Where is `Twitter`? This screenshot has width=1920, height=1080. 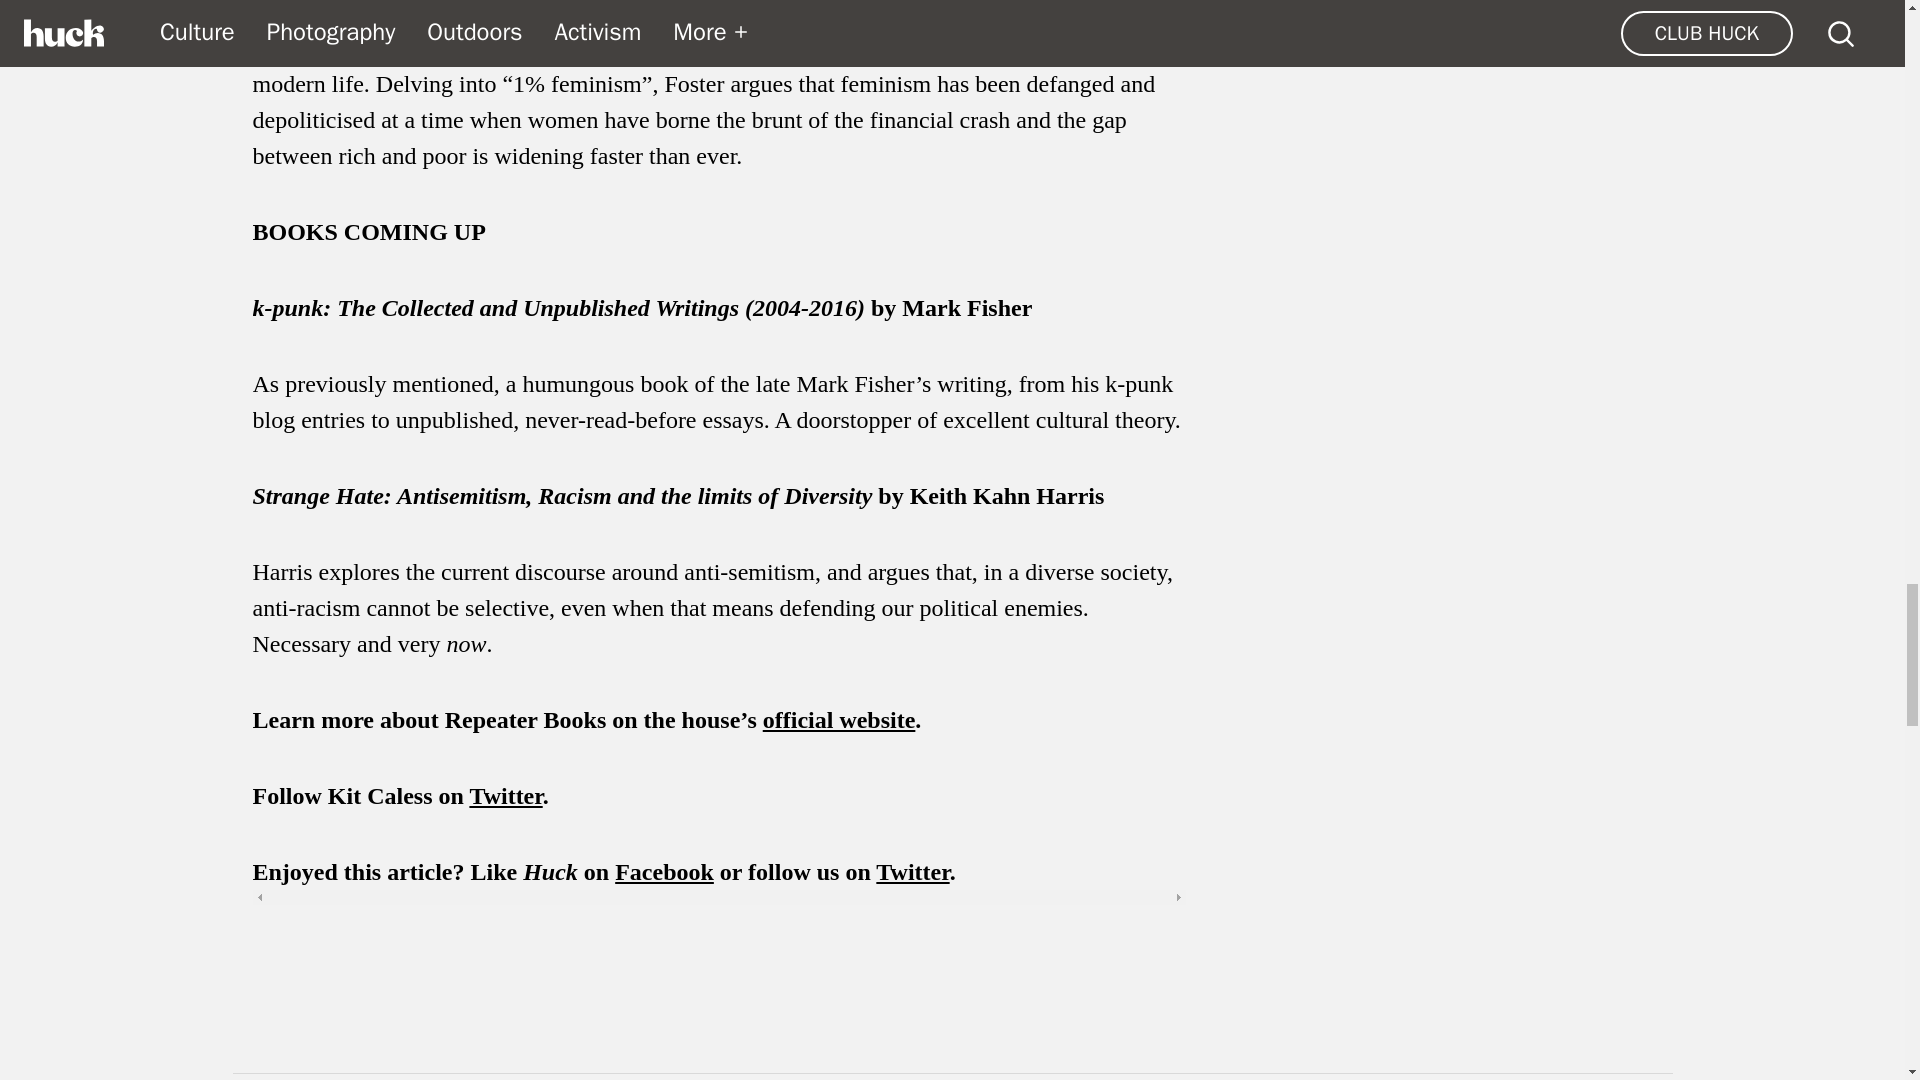 Twitter is located at coordinates (504, 796).